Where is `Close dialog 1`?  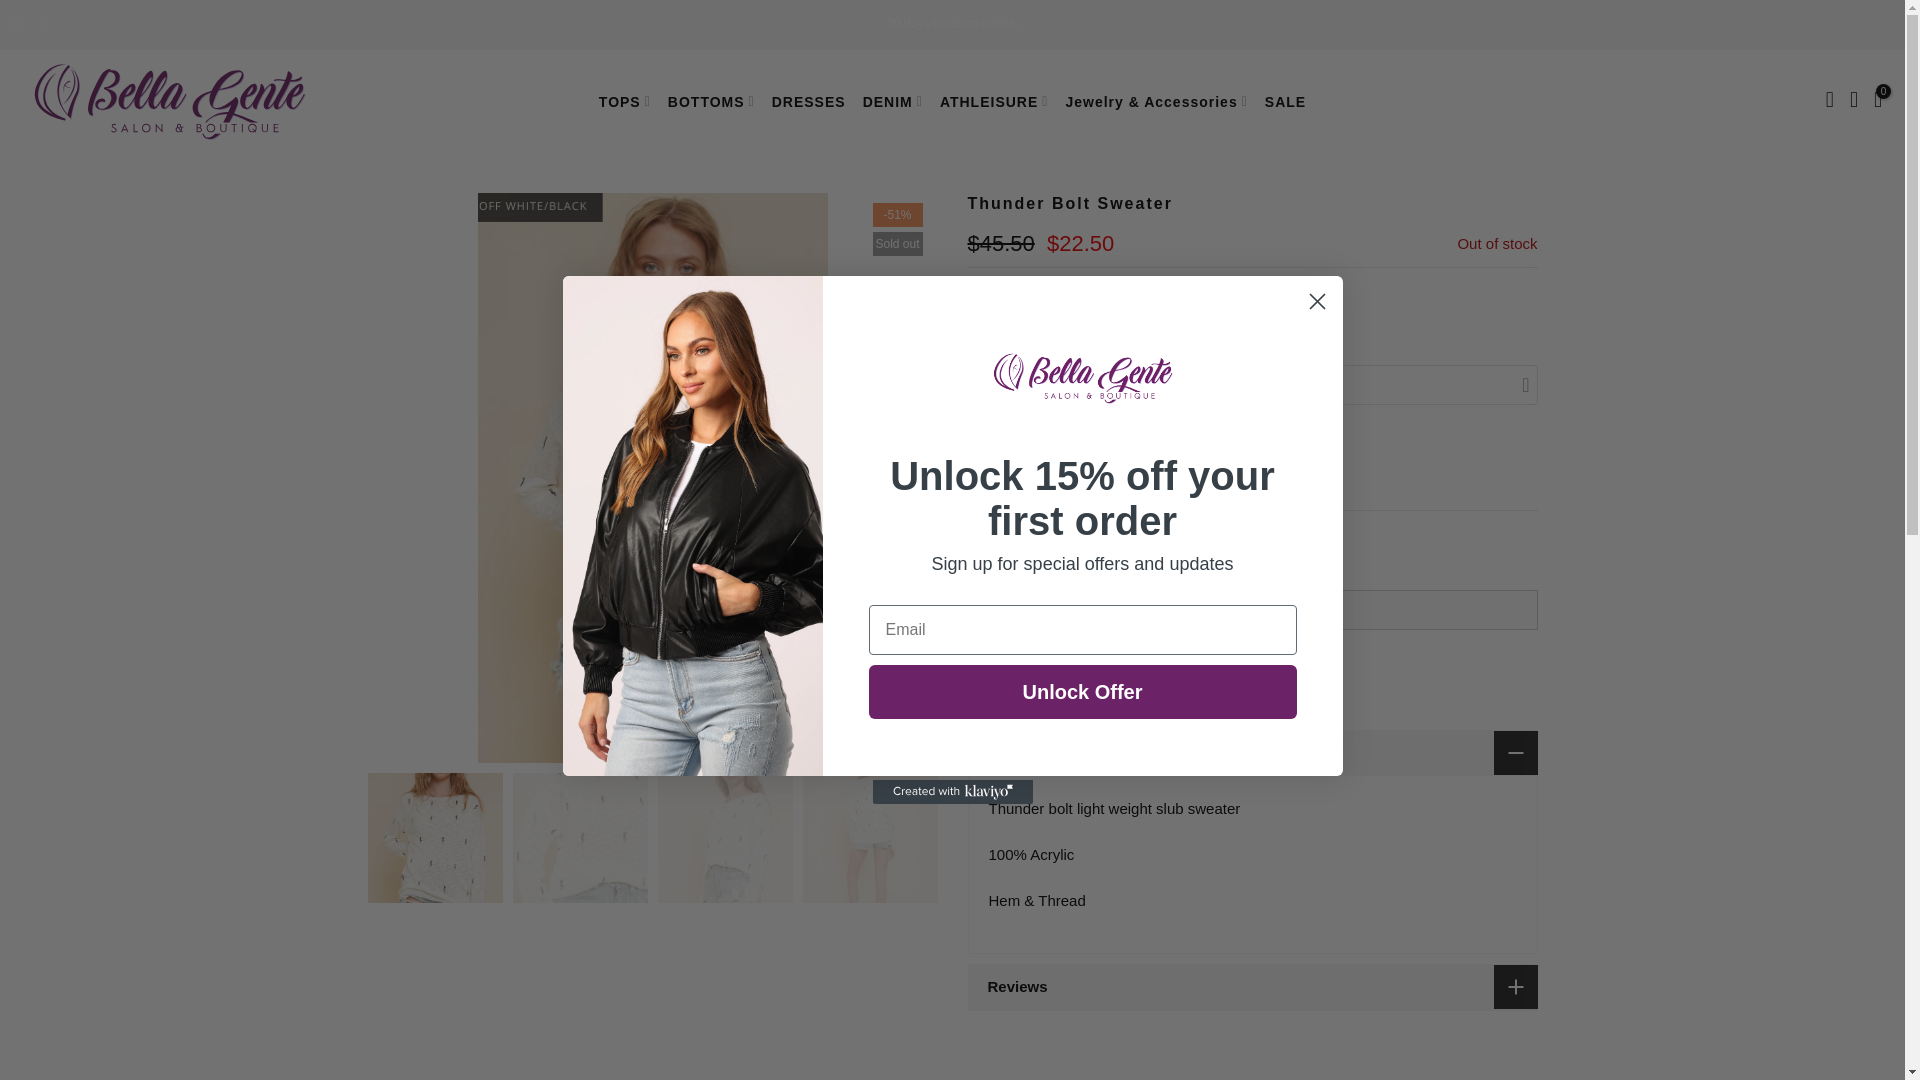
Close dialog 1 is located at coordinates (1316, 301).